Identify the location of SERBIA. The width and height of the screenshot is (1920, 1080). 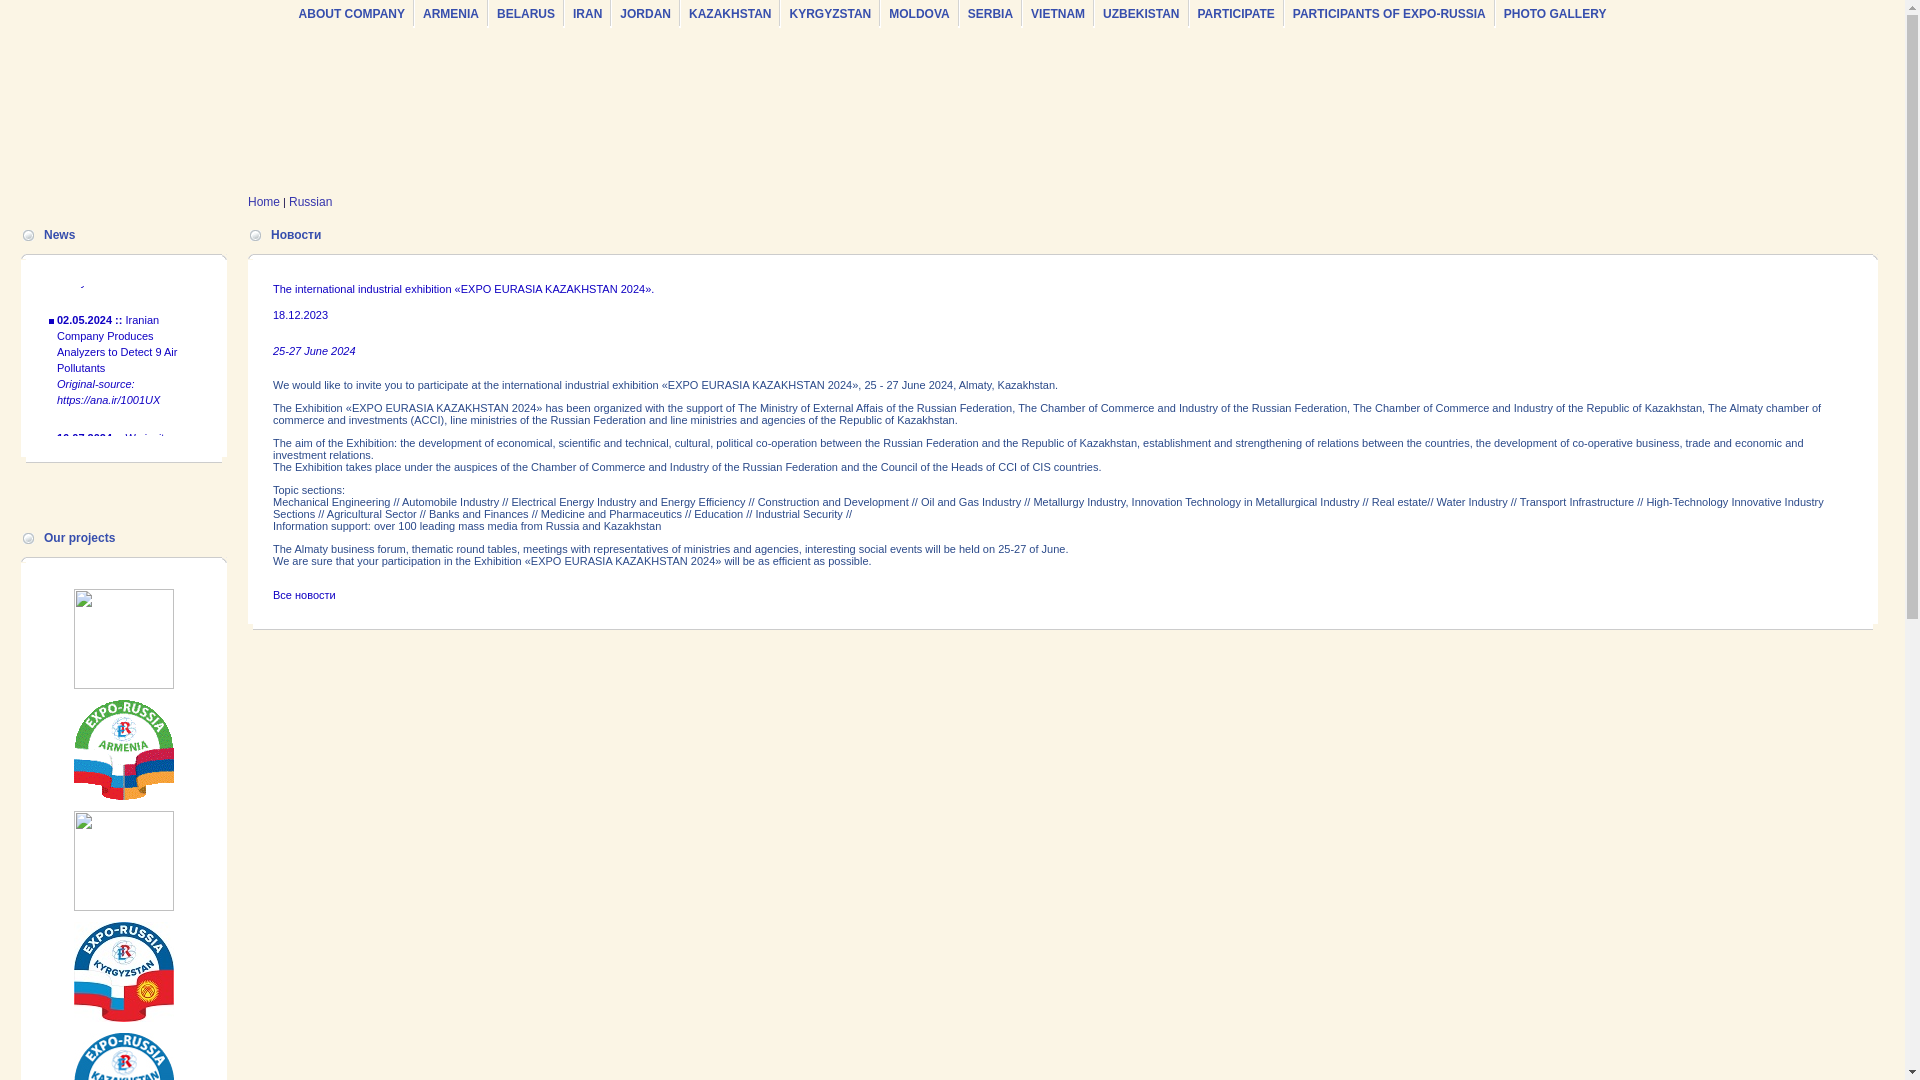
(990, 13).